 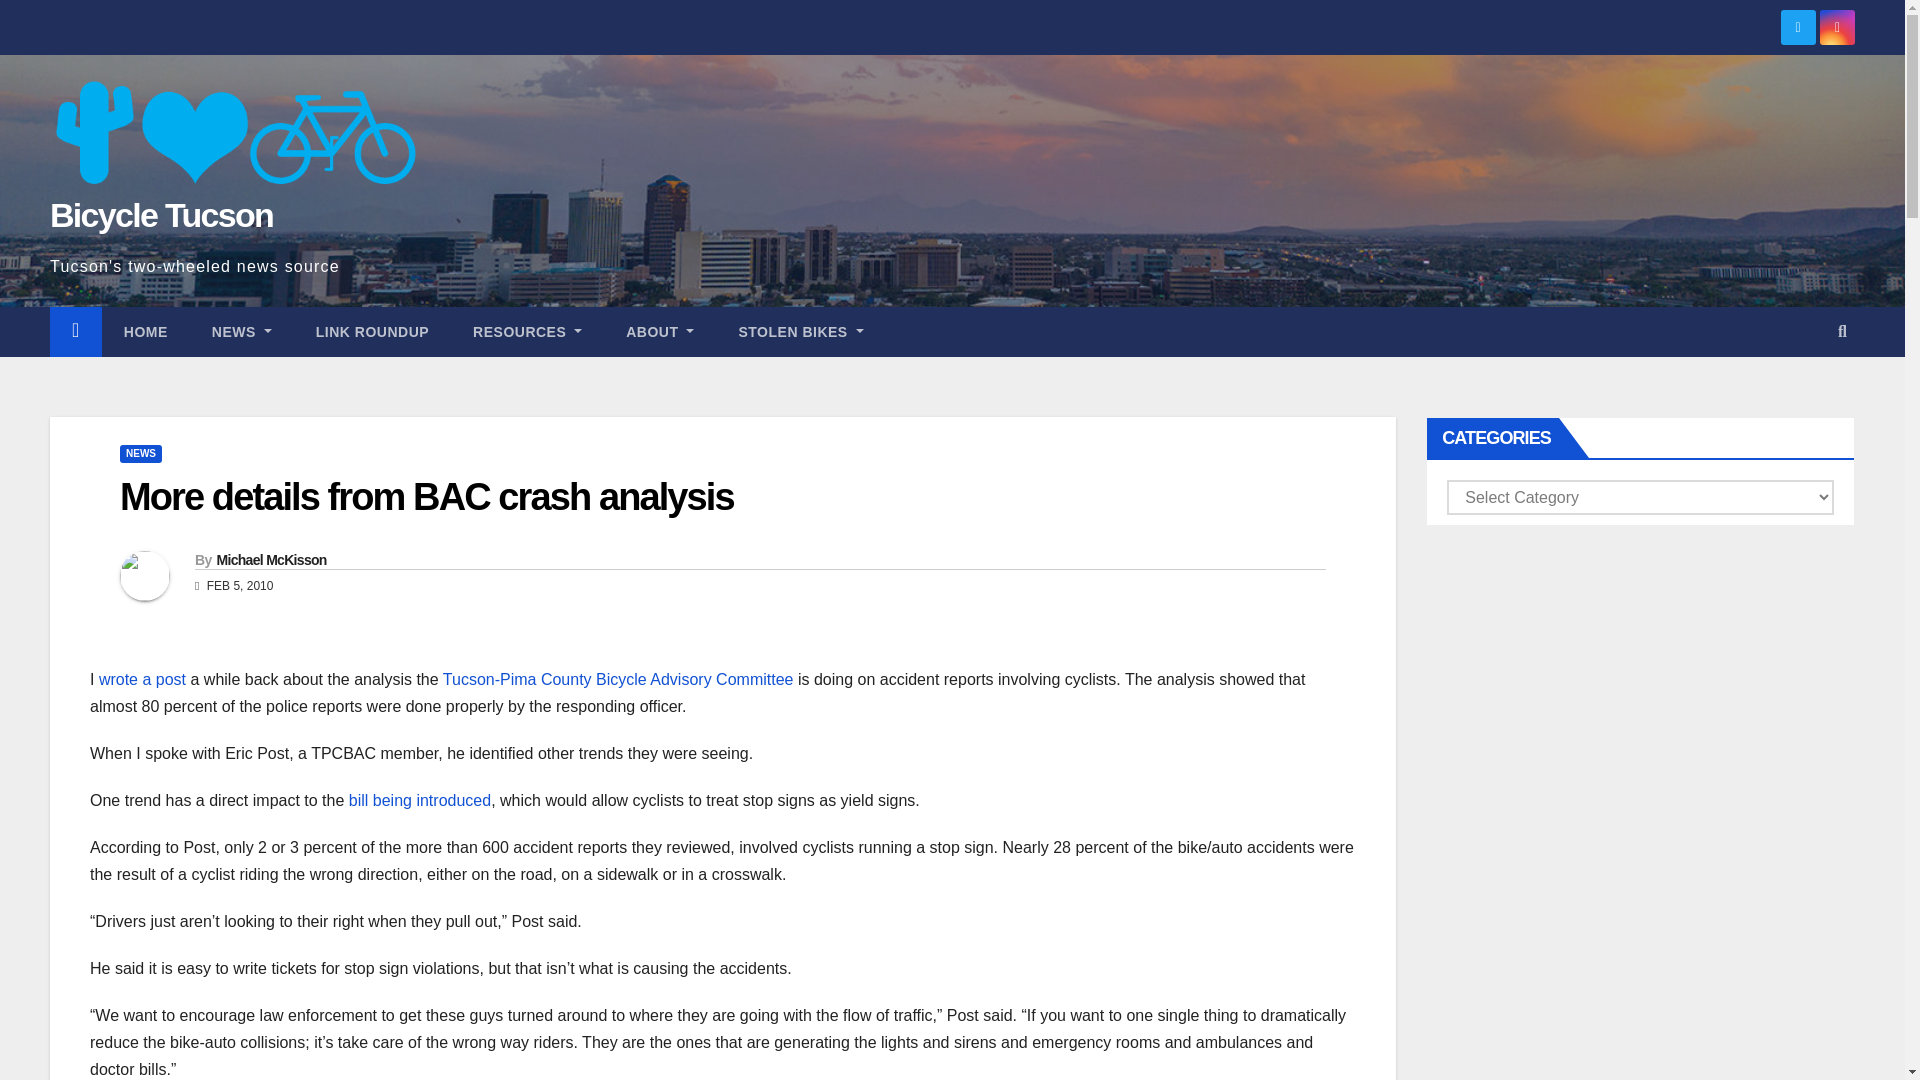 I want to click on NEWS, so click(x=140, y=454).